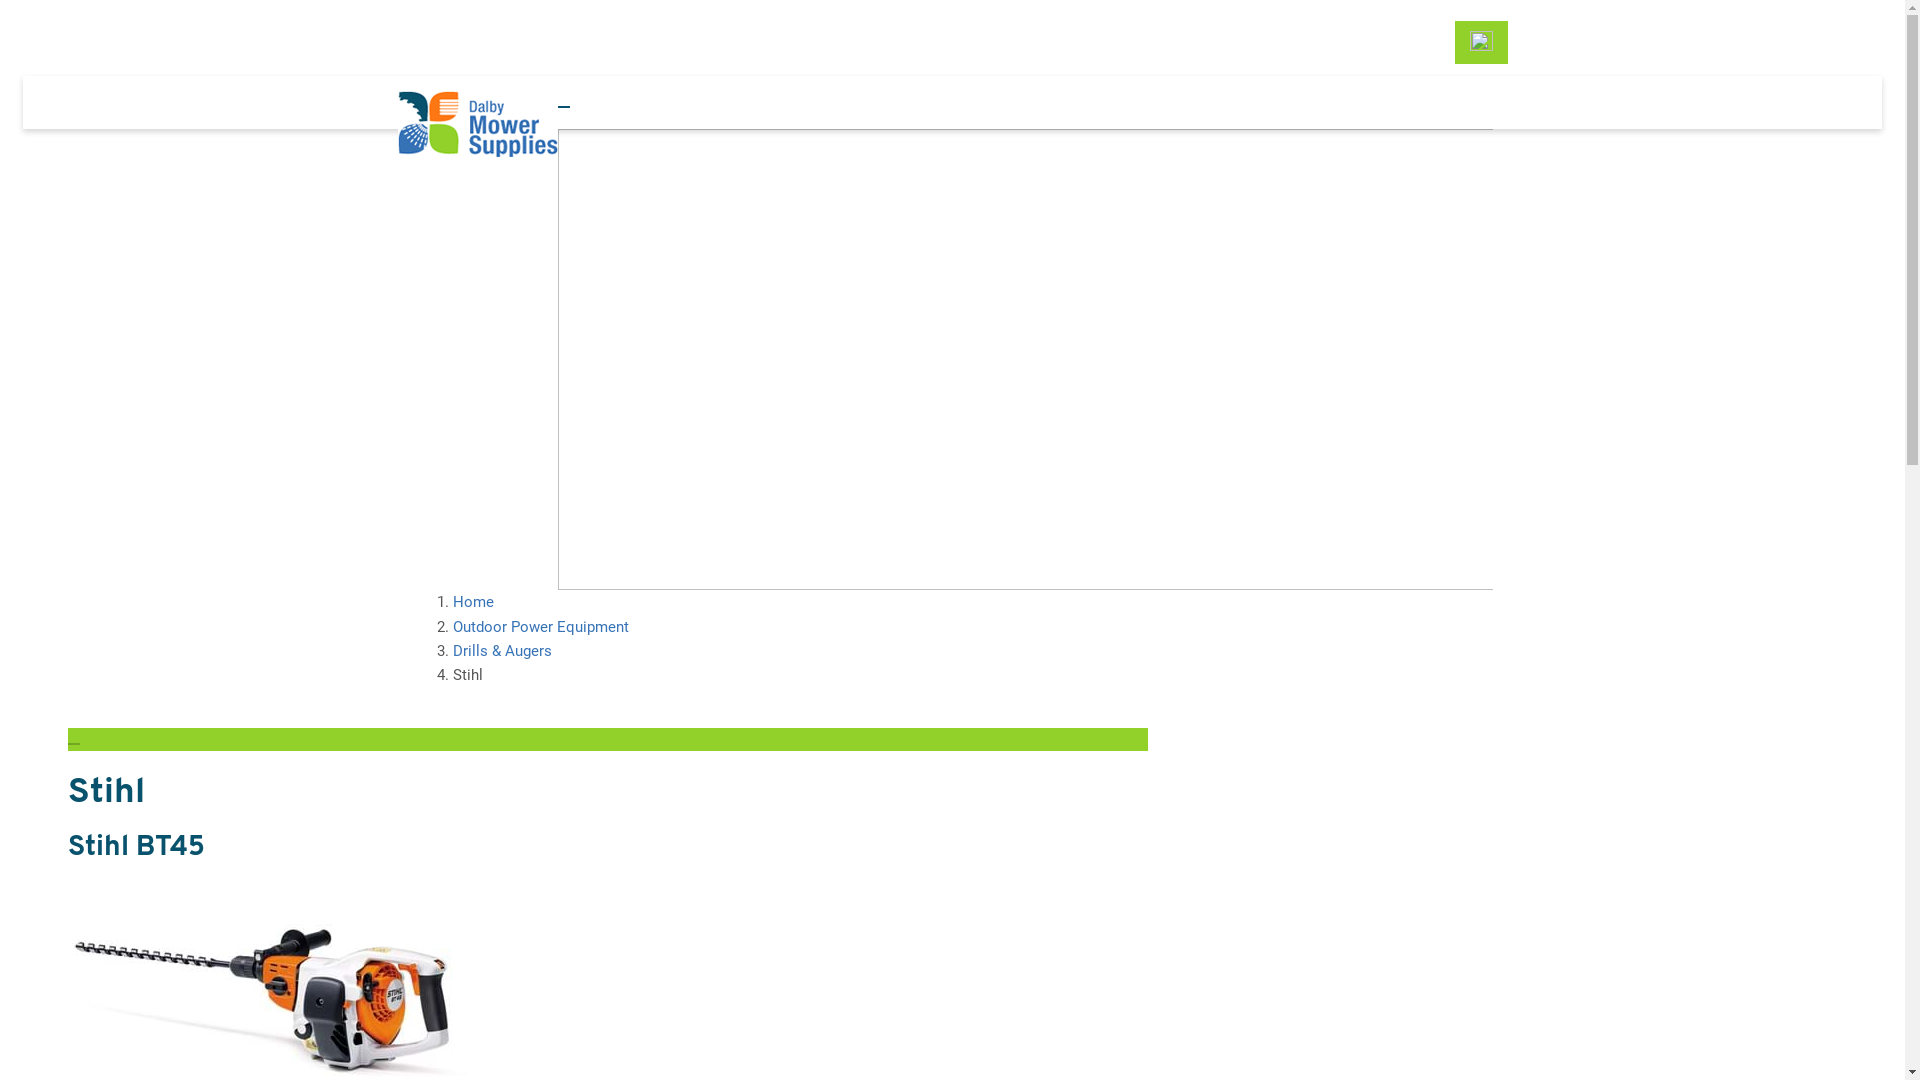  Describe the element at coordinates (1381, 42) in the screenshot. I see `07 4669 6885` at that location.